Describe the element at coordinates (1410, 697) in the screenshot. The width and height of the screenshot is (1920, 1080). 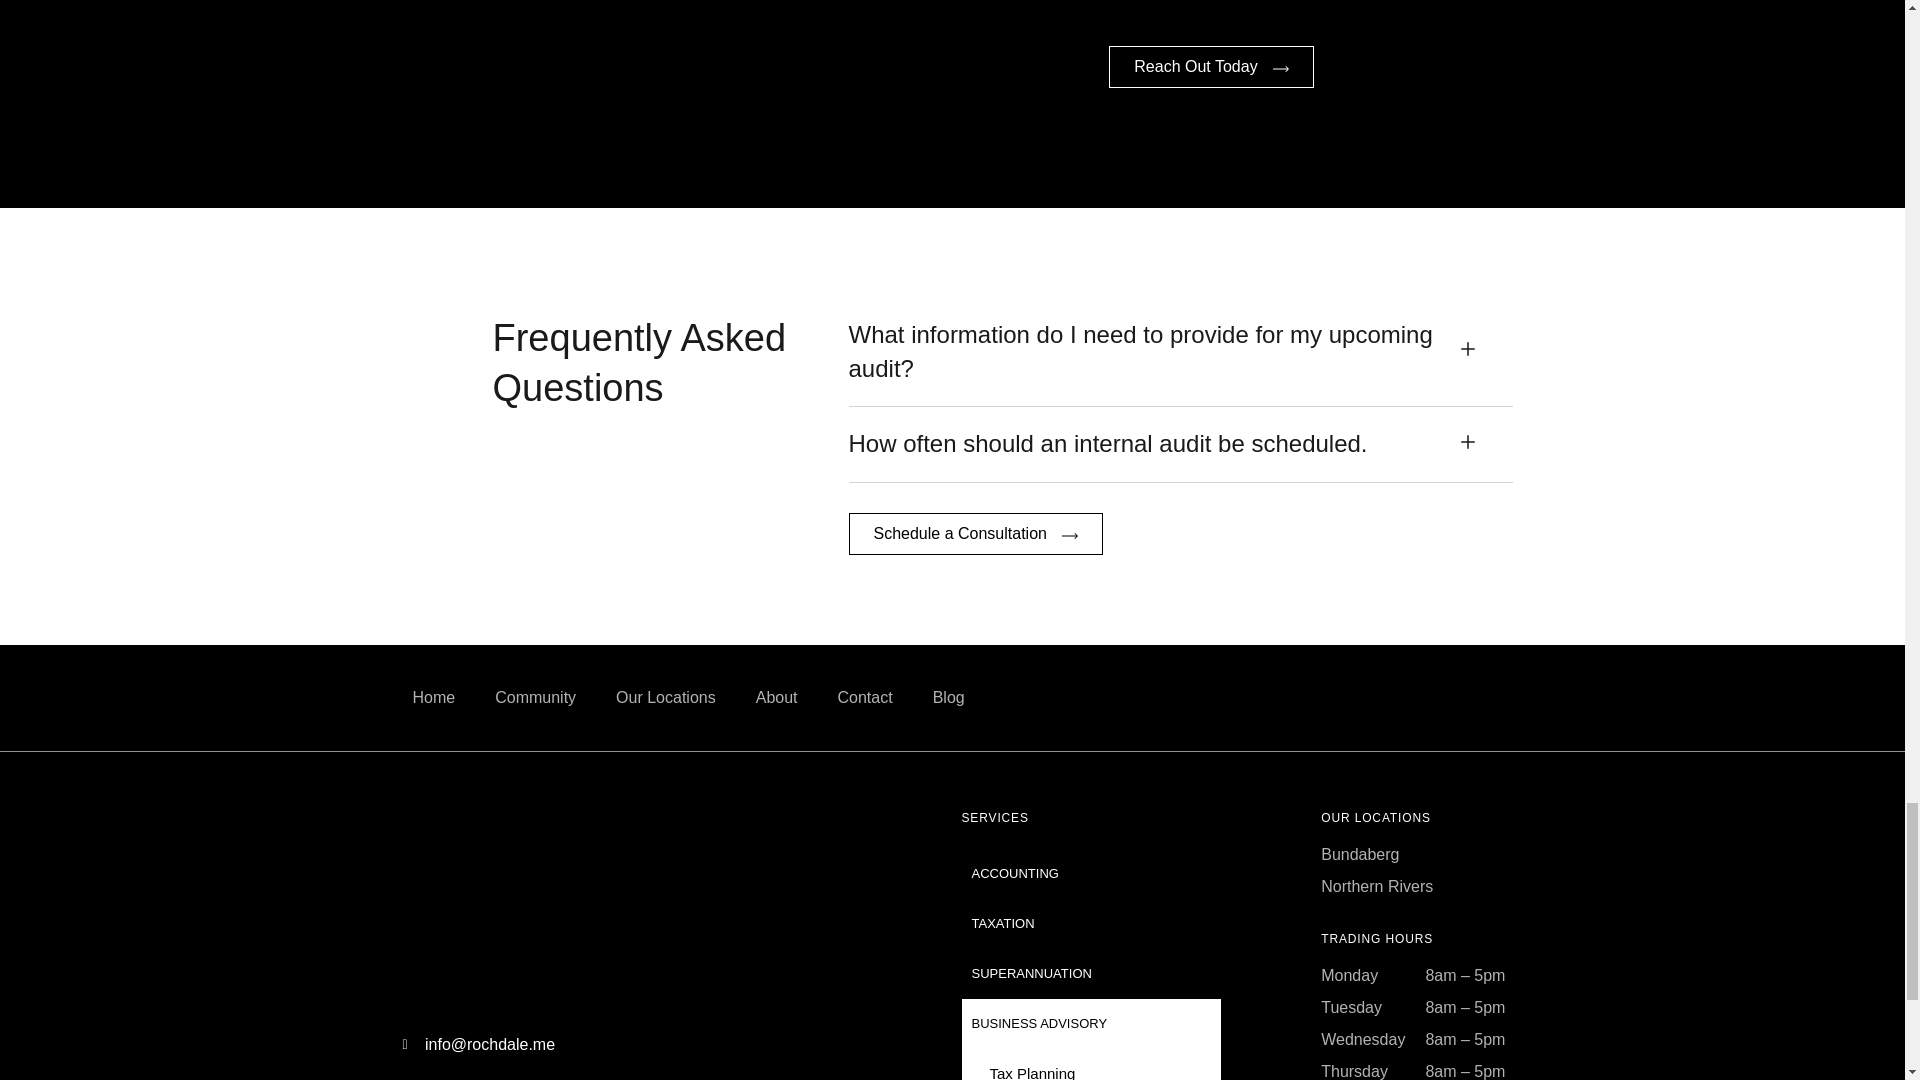
I see `Find Us On GMB` at that location.